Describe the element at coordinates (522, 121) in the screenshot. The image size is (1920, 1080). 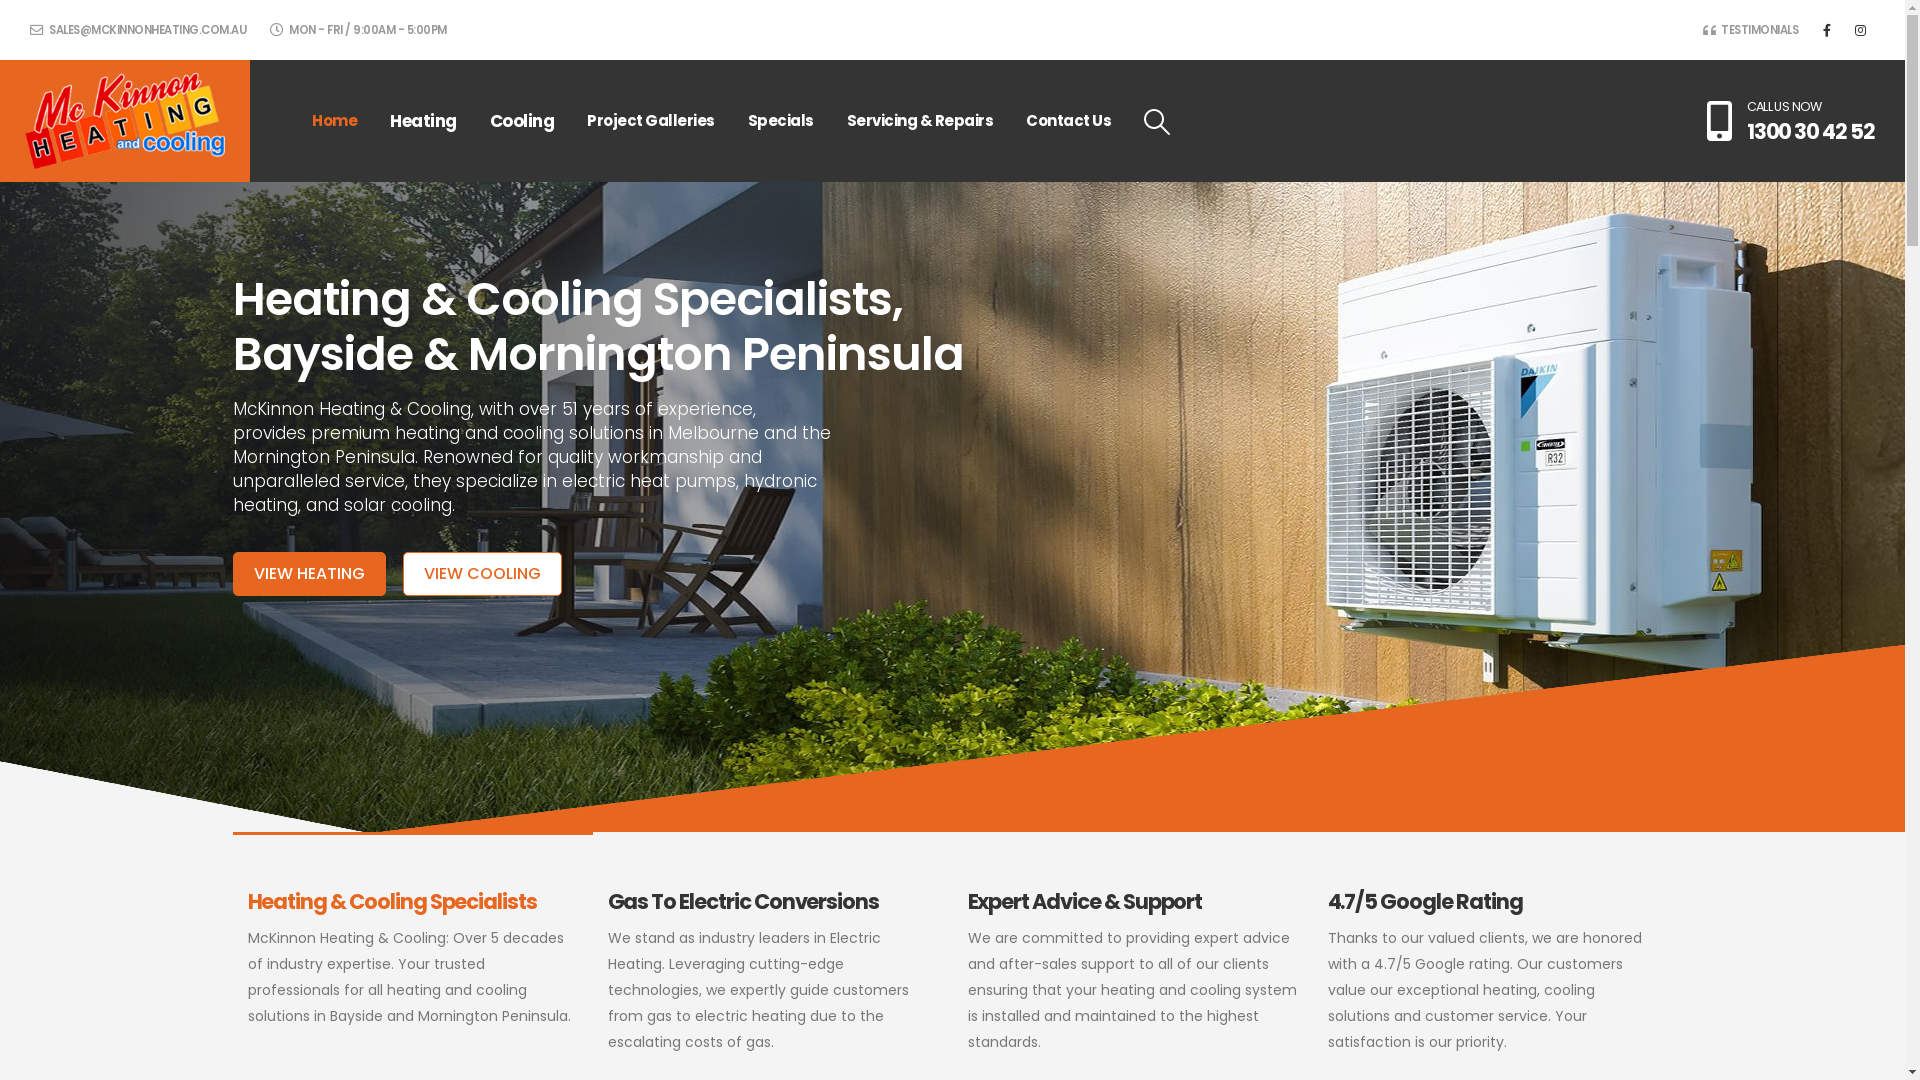
I see `Cooling` at that location.